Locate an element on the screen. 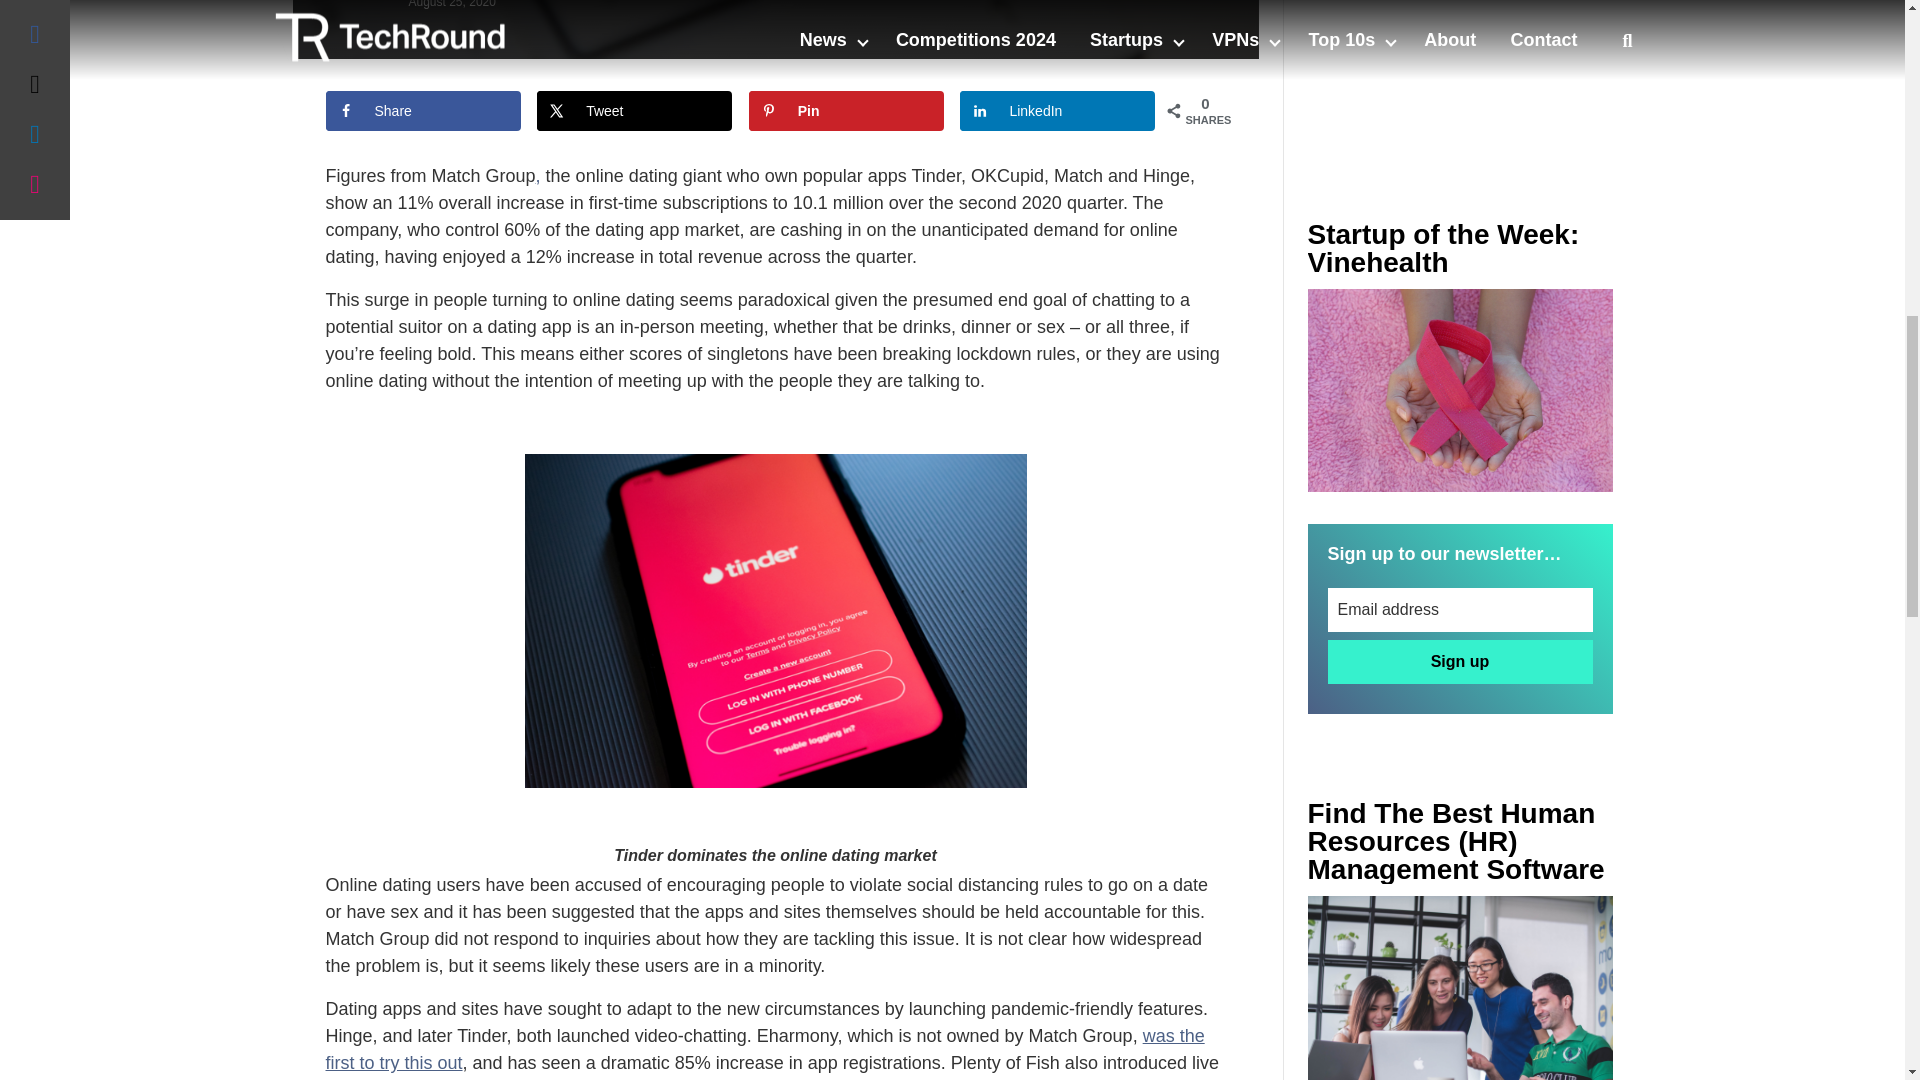 Image resolution: width=1920 pixels, height=1080 pixels. Enter The BAME Top 50 Entrepreneurs - Deadline 10th Nov 2021 is located at coordinates (1460, 988).